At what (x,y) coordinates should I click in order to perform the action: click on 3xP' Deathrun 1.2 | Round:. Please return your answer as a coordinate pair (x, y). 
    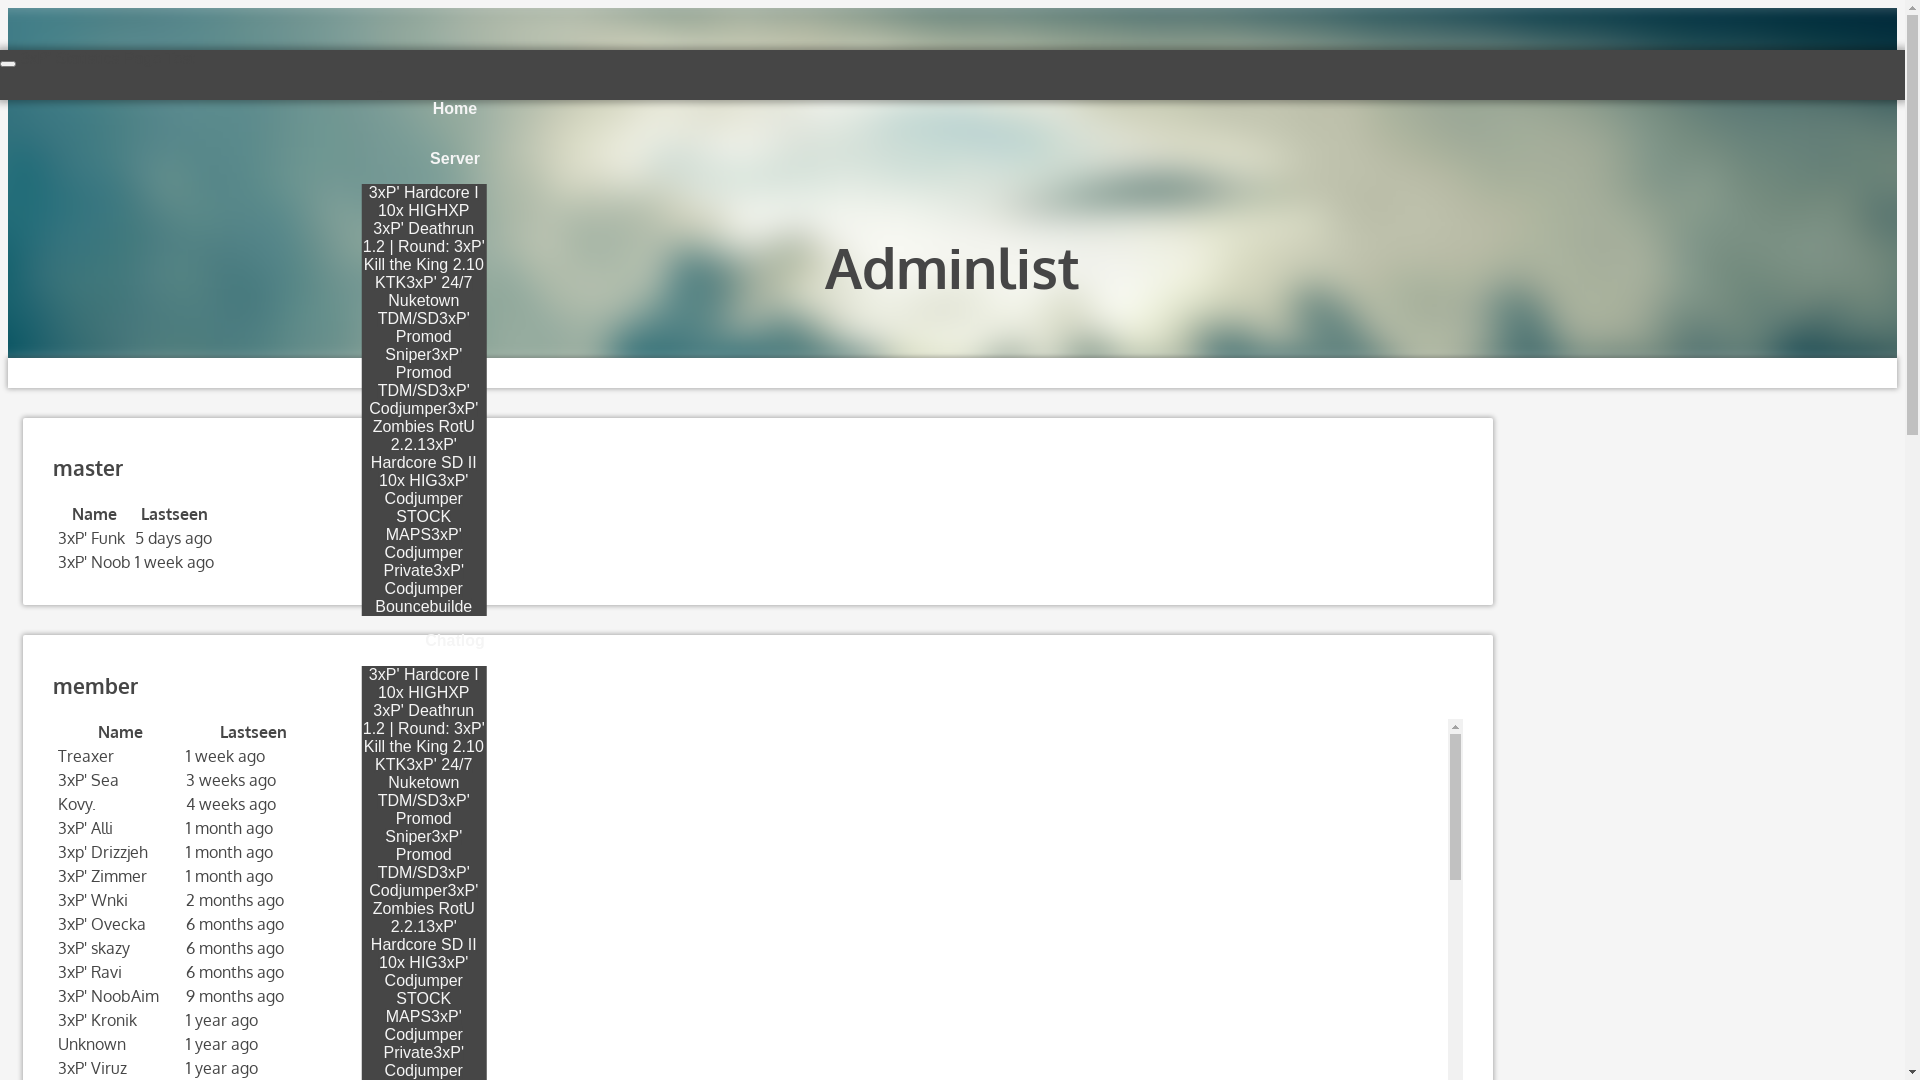
    Looking at the image, I should click on (418, 238).